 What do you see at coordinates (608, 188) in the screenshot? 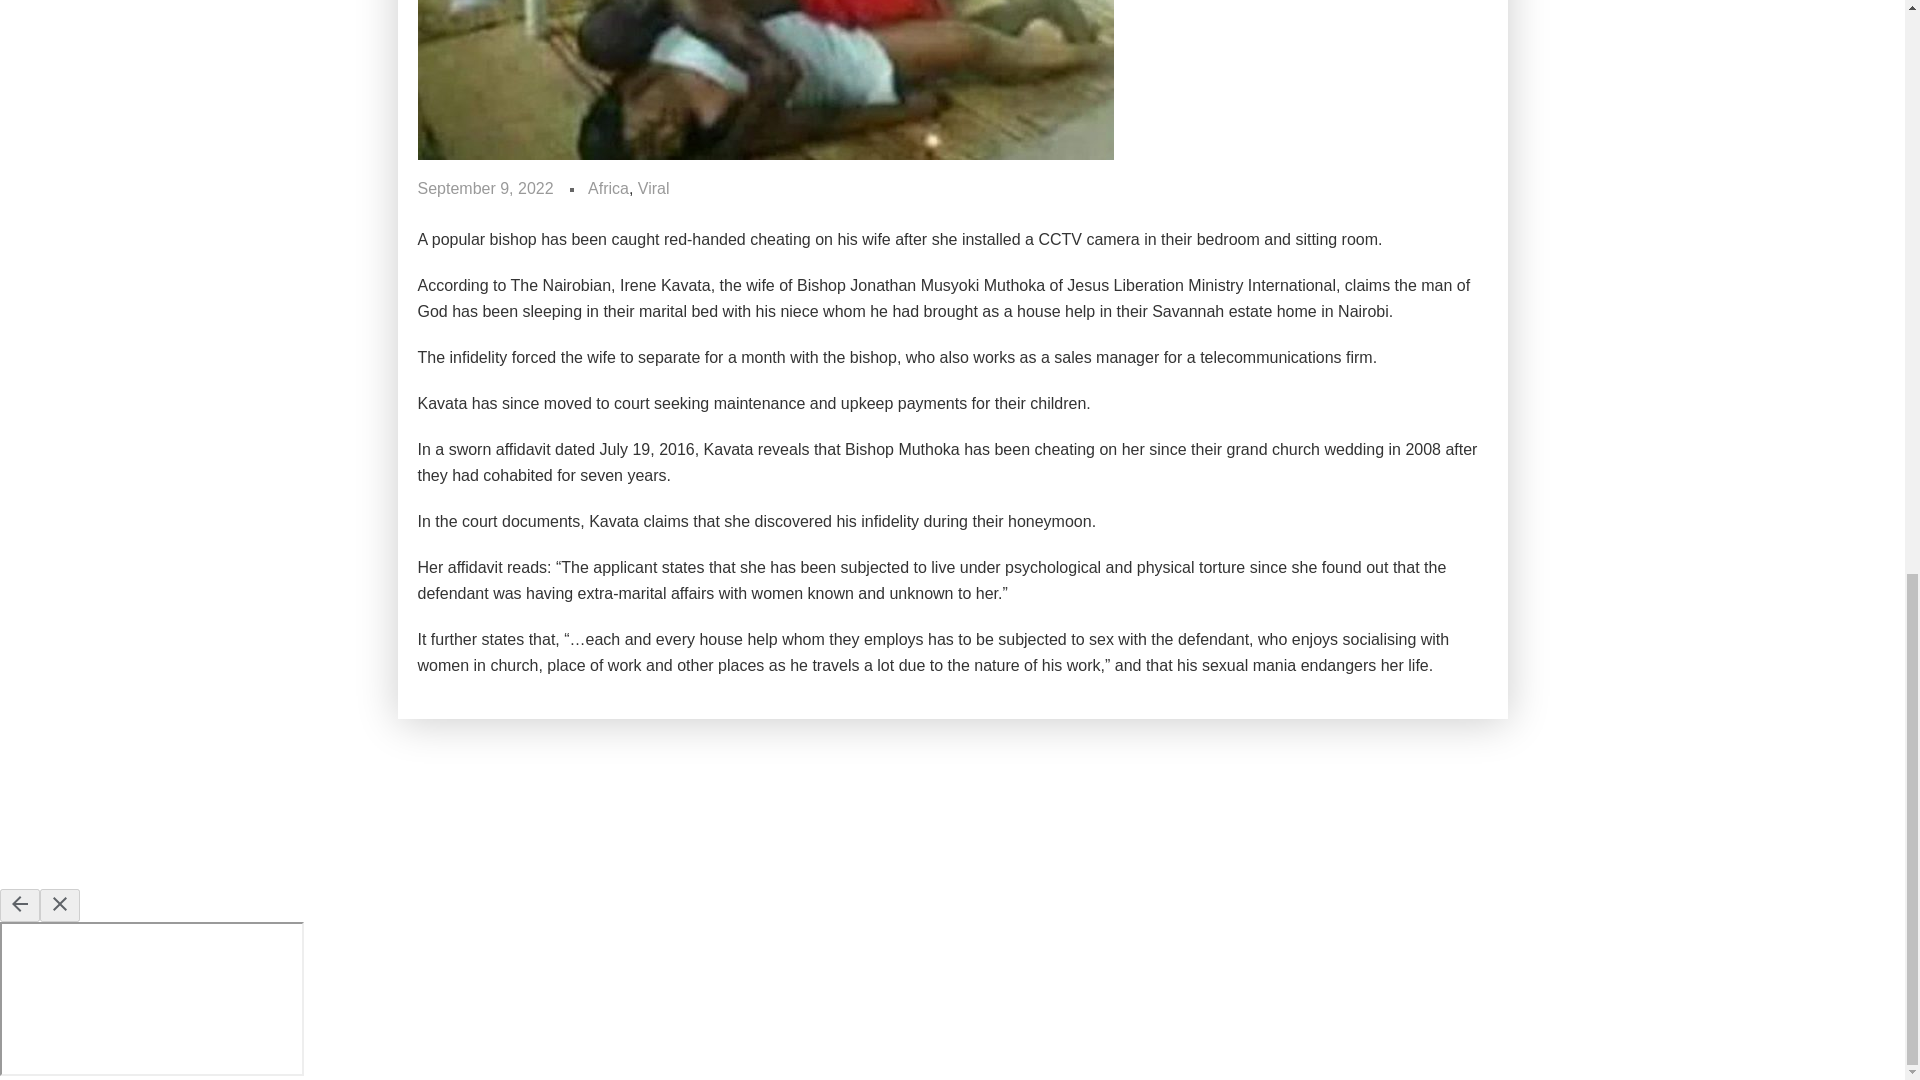
I see `Africa` at bounding box center [608, 188].